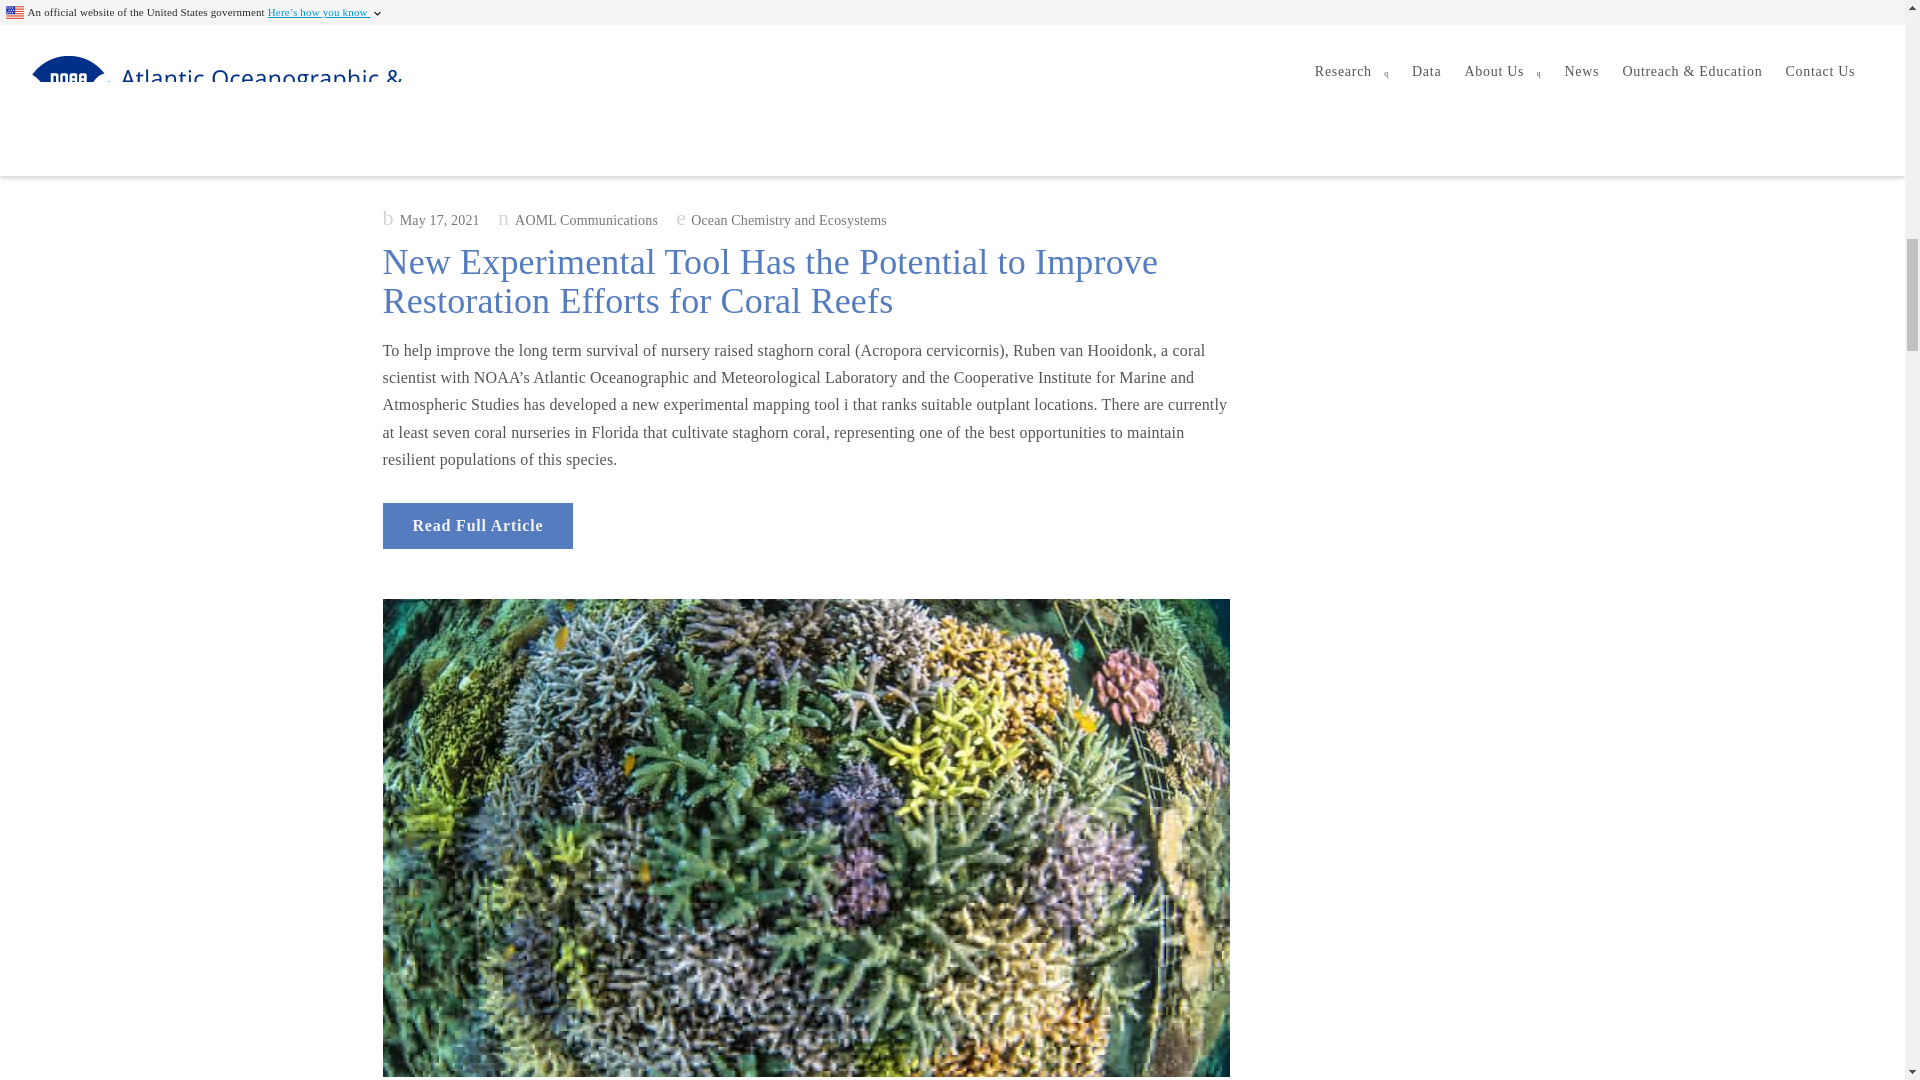 Image resolution: width=1920 pixels, height=1080 pixels. What do you see at coordinates (430, 220) in the screenshot?
I see `May 17, 2021` at bounding box center [430, 220].